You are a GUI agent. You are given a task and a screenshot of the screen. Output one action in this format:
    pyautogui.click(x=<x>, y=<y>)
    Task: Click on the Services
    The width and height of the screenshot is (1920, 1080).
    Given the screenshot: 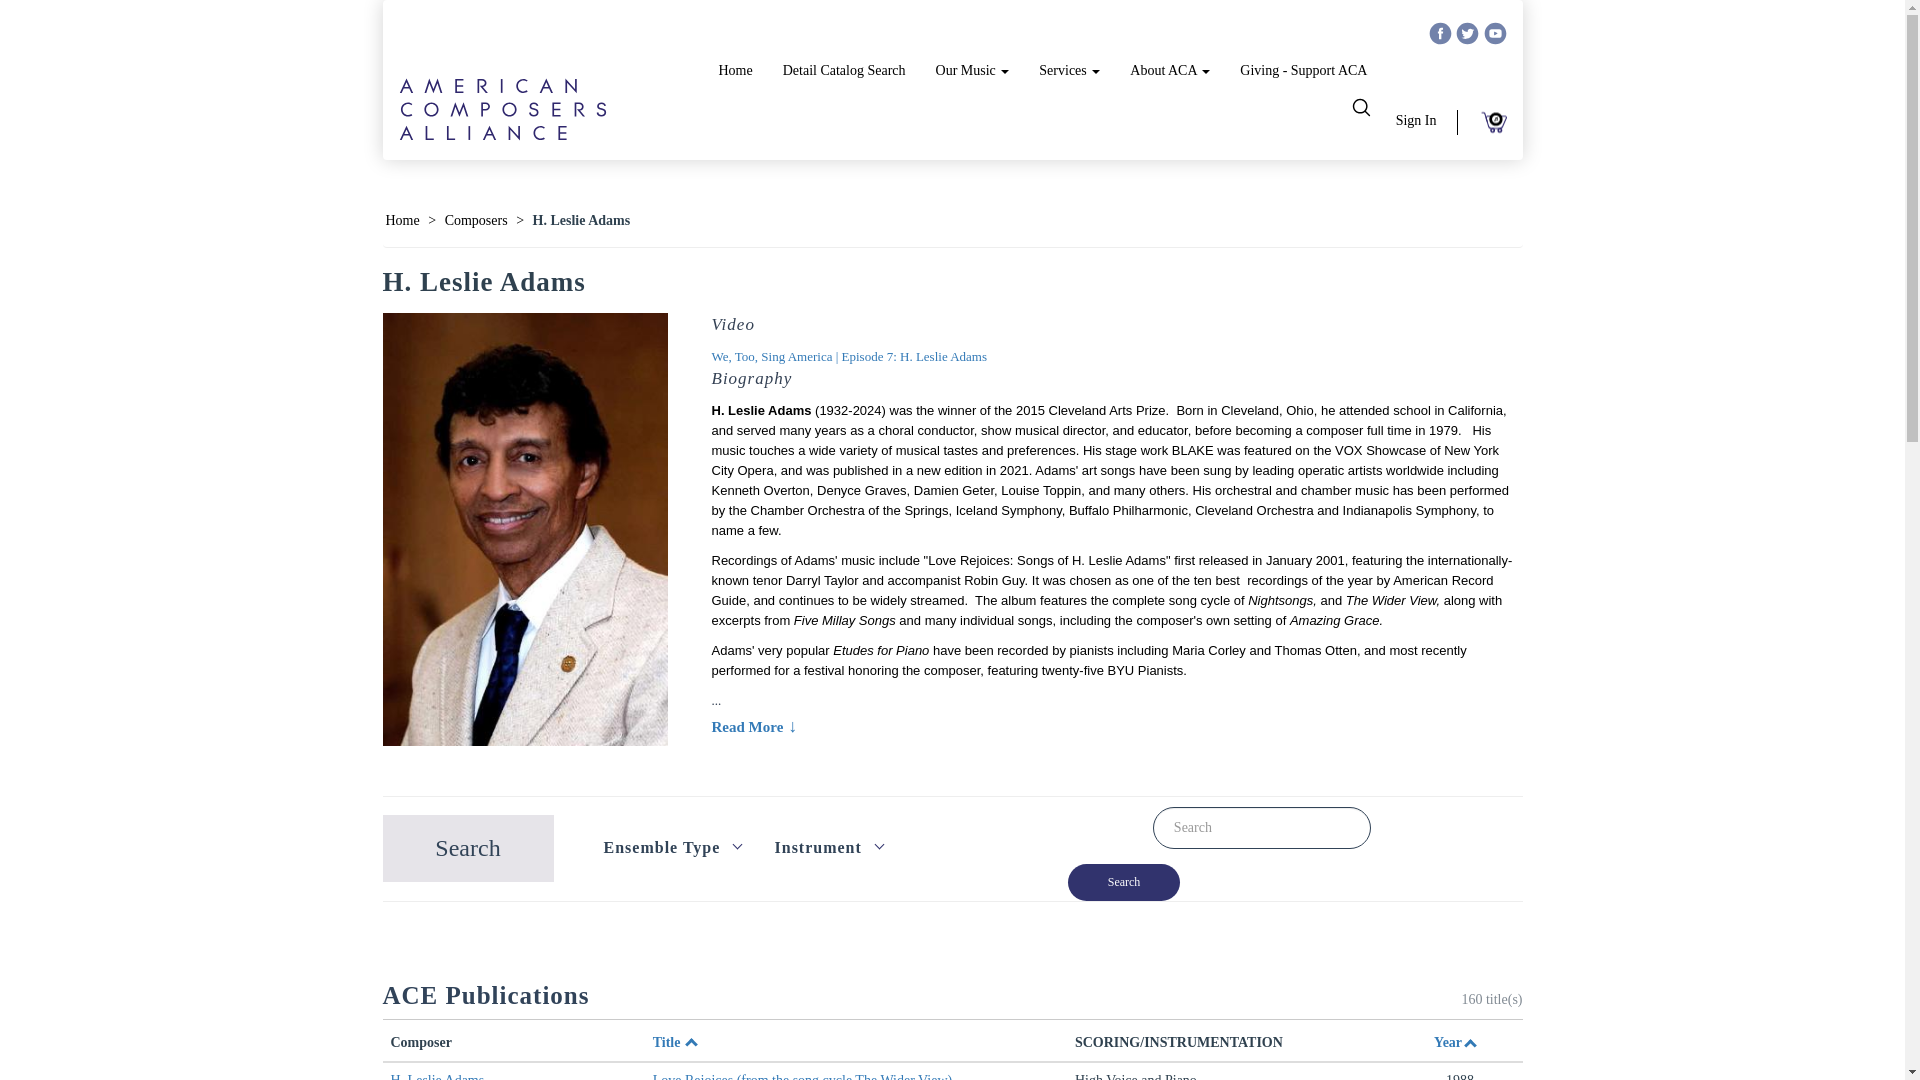 What is the action you would take?
    pyautogui.click(x=1069, y=71)
    